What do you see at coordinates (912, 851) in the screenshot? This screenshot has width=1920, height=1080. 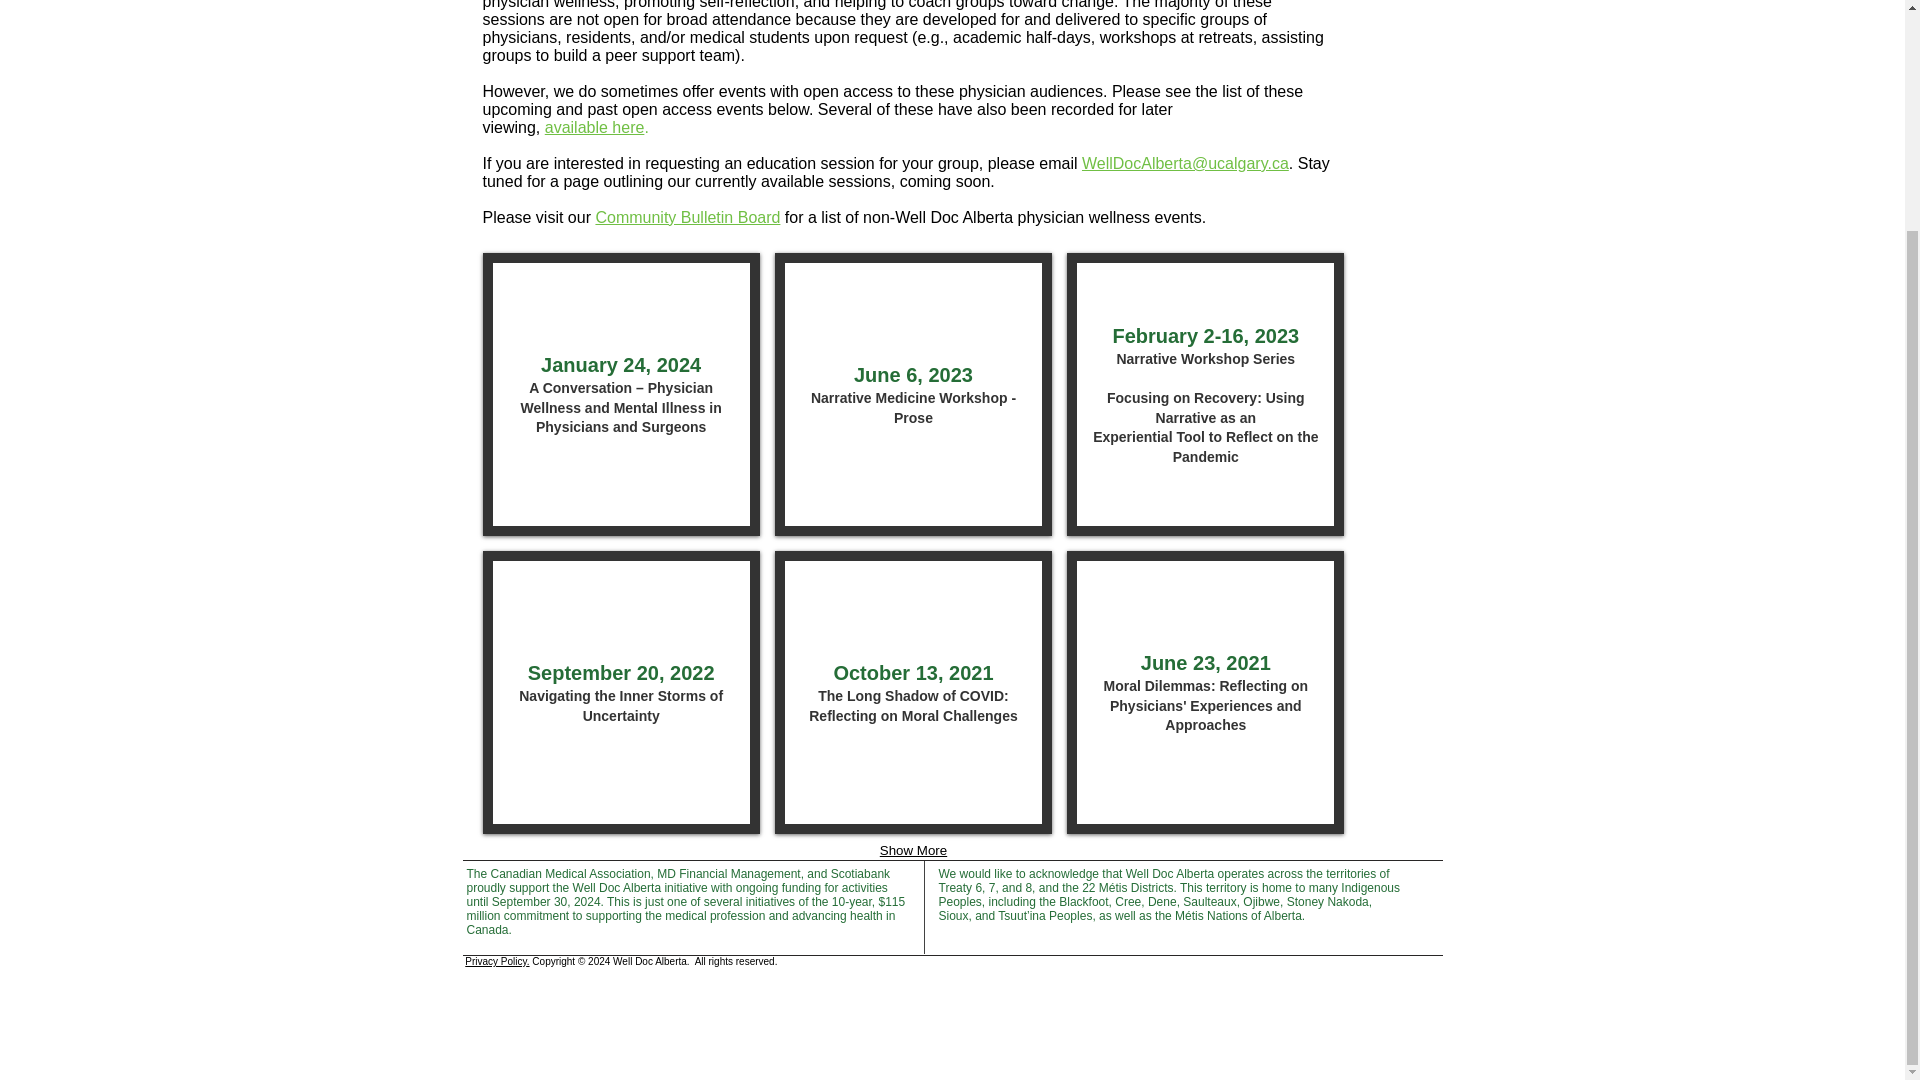 I see `Show More` at bounding box center [912, 851].